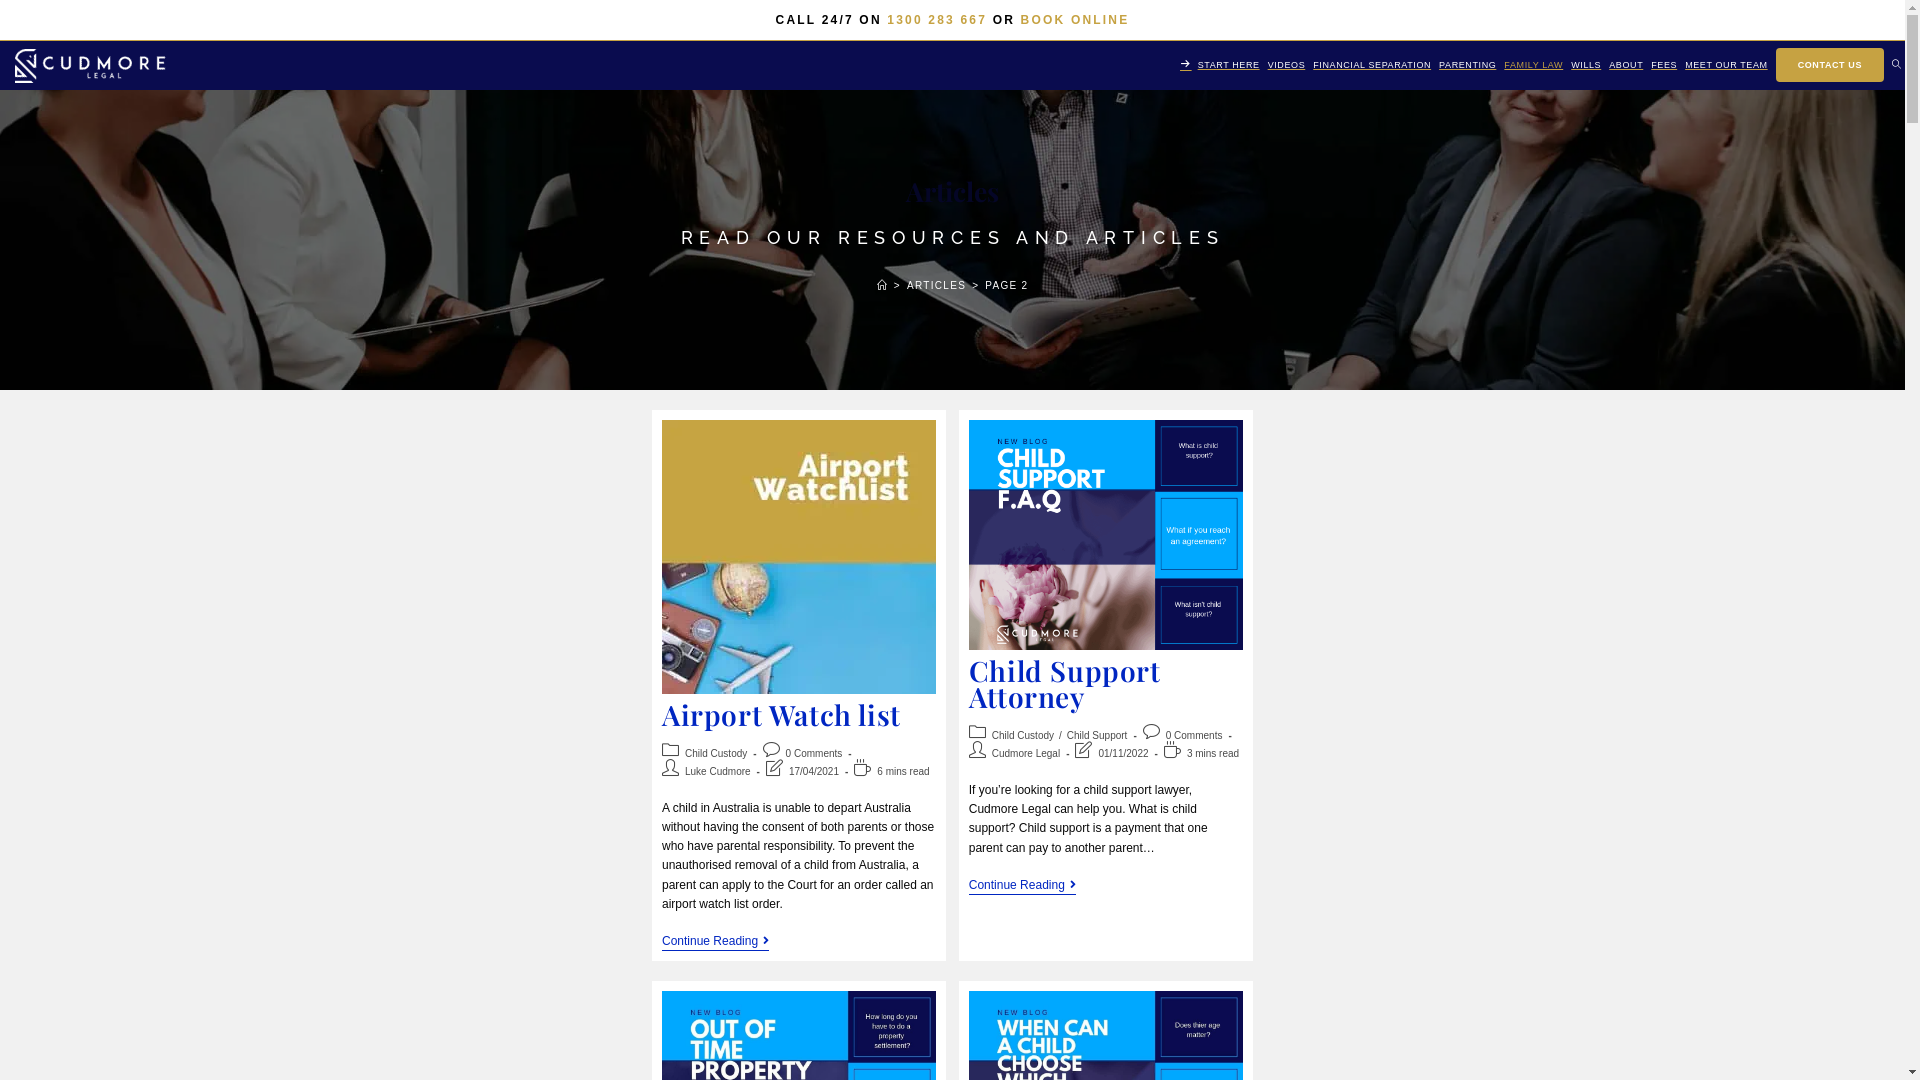  What do you see at coordinates (814, 752) in the screenshot?
I see `0 Comments` at bounding box center [814, 752].